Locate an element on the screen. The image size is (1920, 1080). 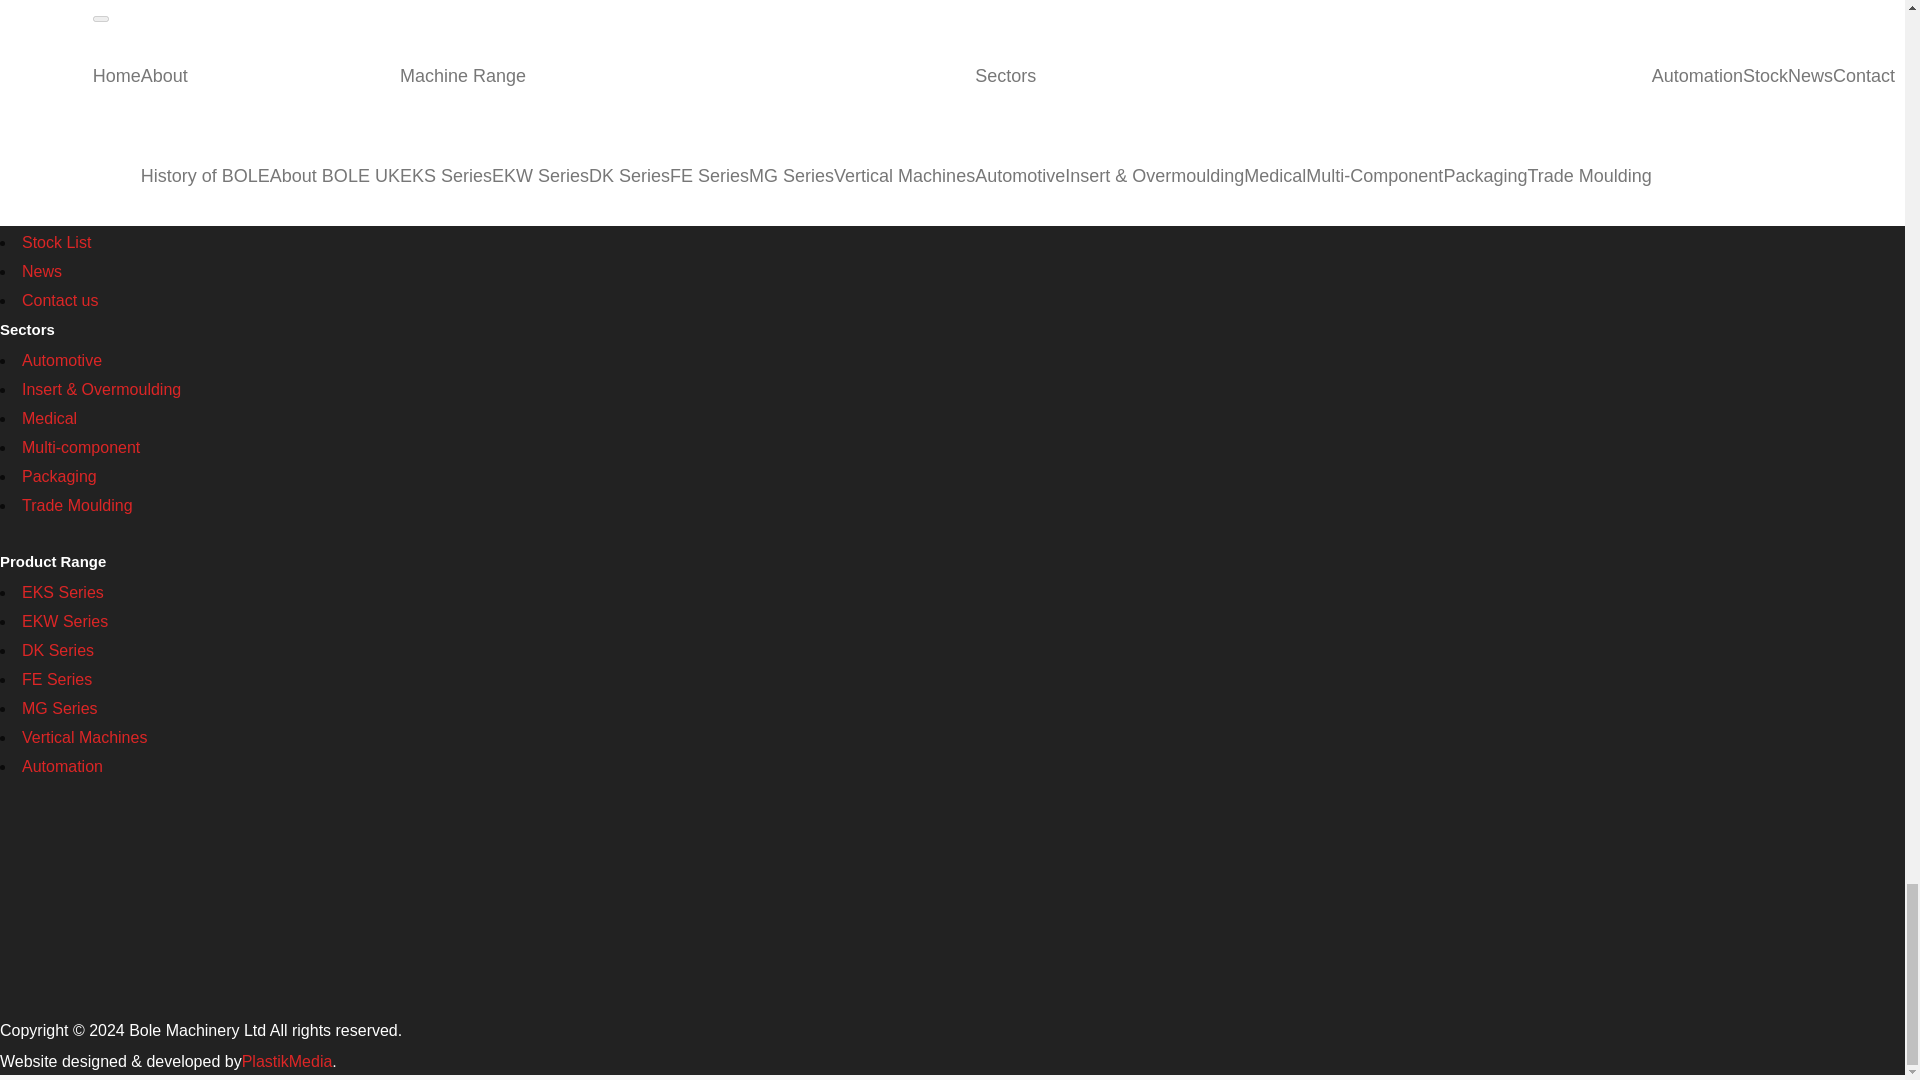
History of BOLE is located at coordinates (78, 214).